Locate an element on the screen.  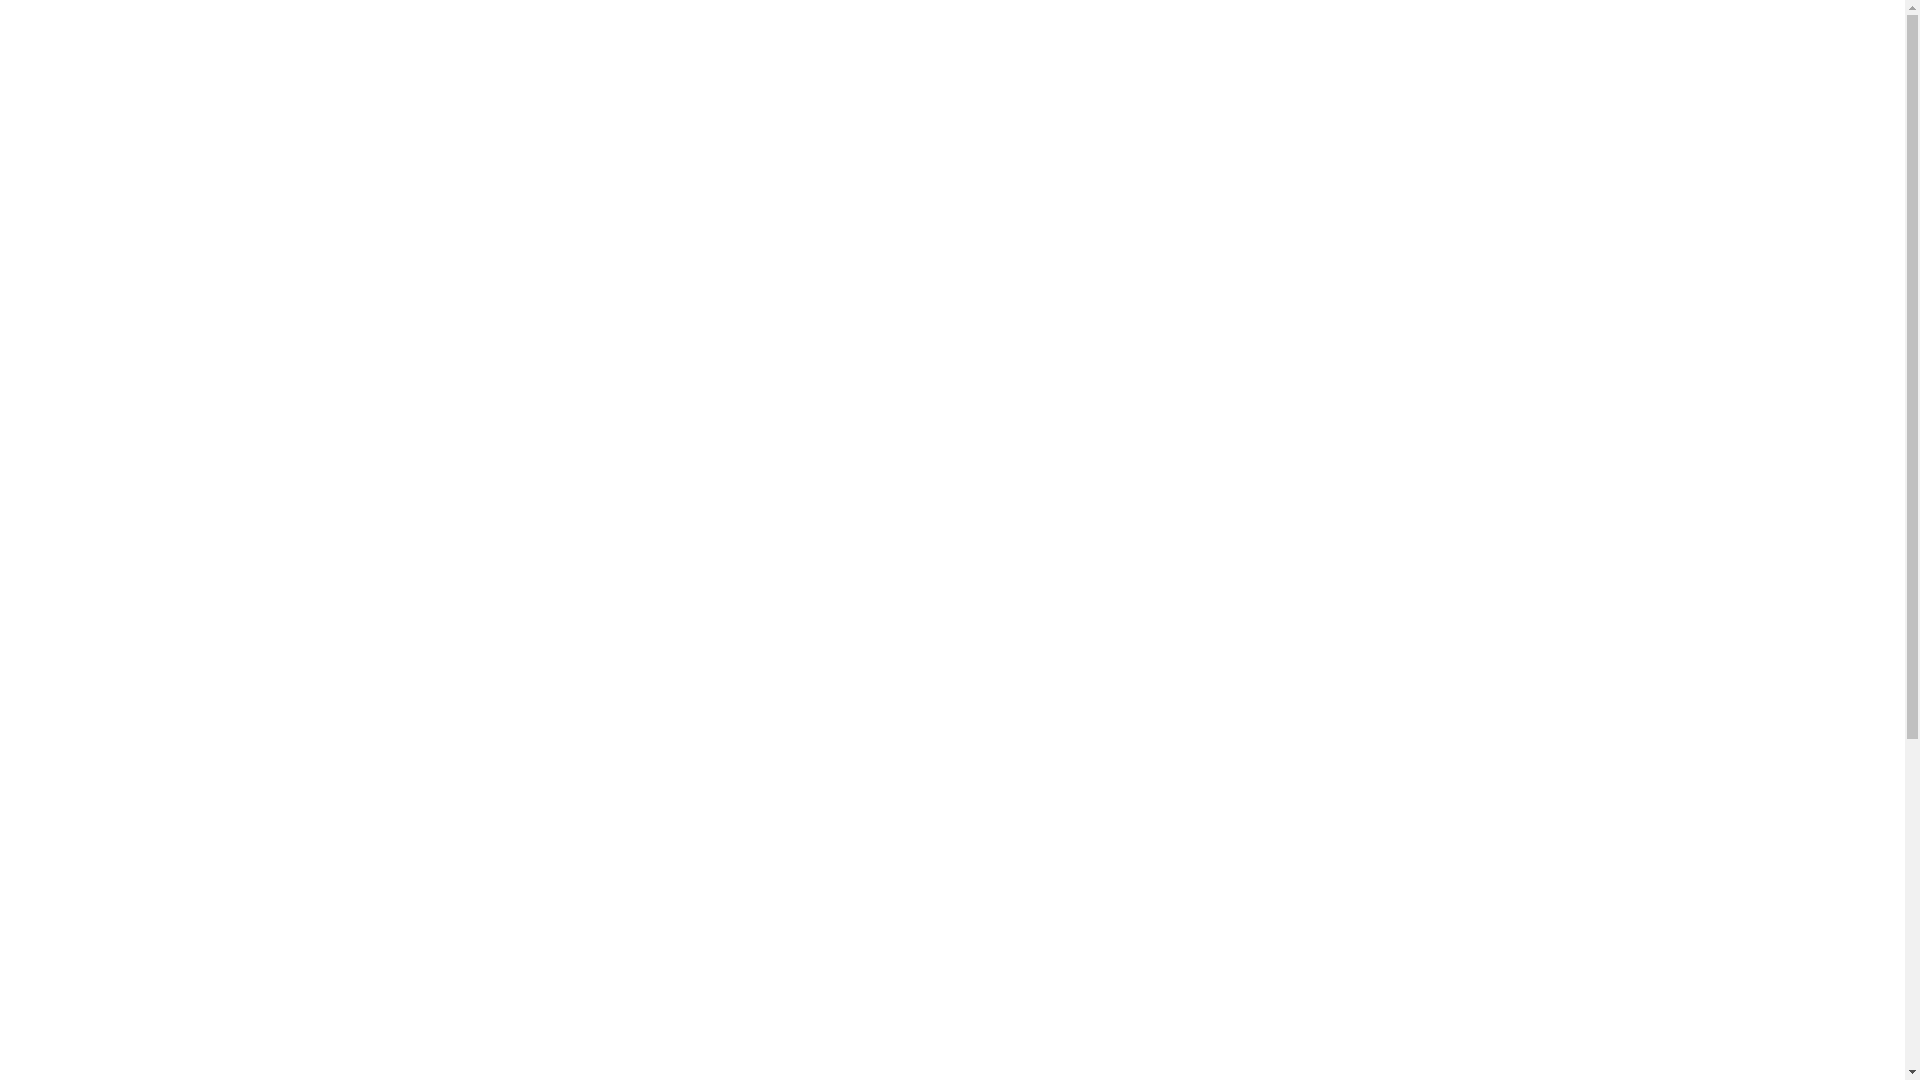
+375 (29) 915-82-92 is located at coordinates (178, 426).